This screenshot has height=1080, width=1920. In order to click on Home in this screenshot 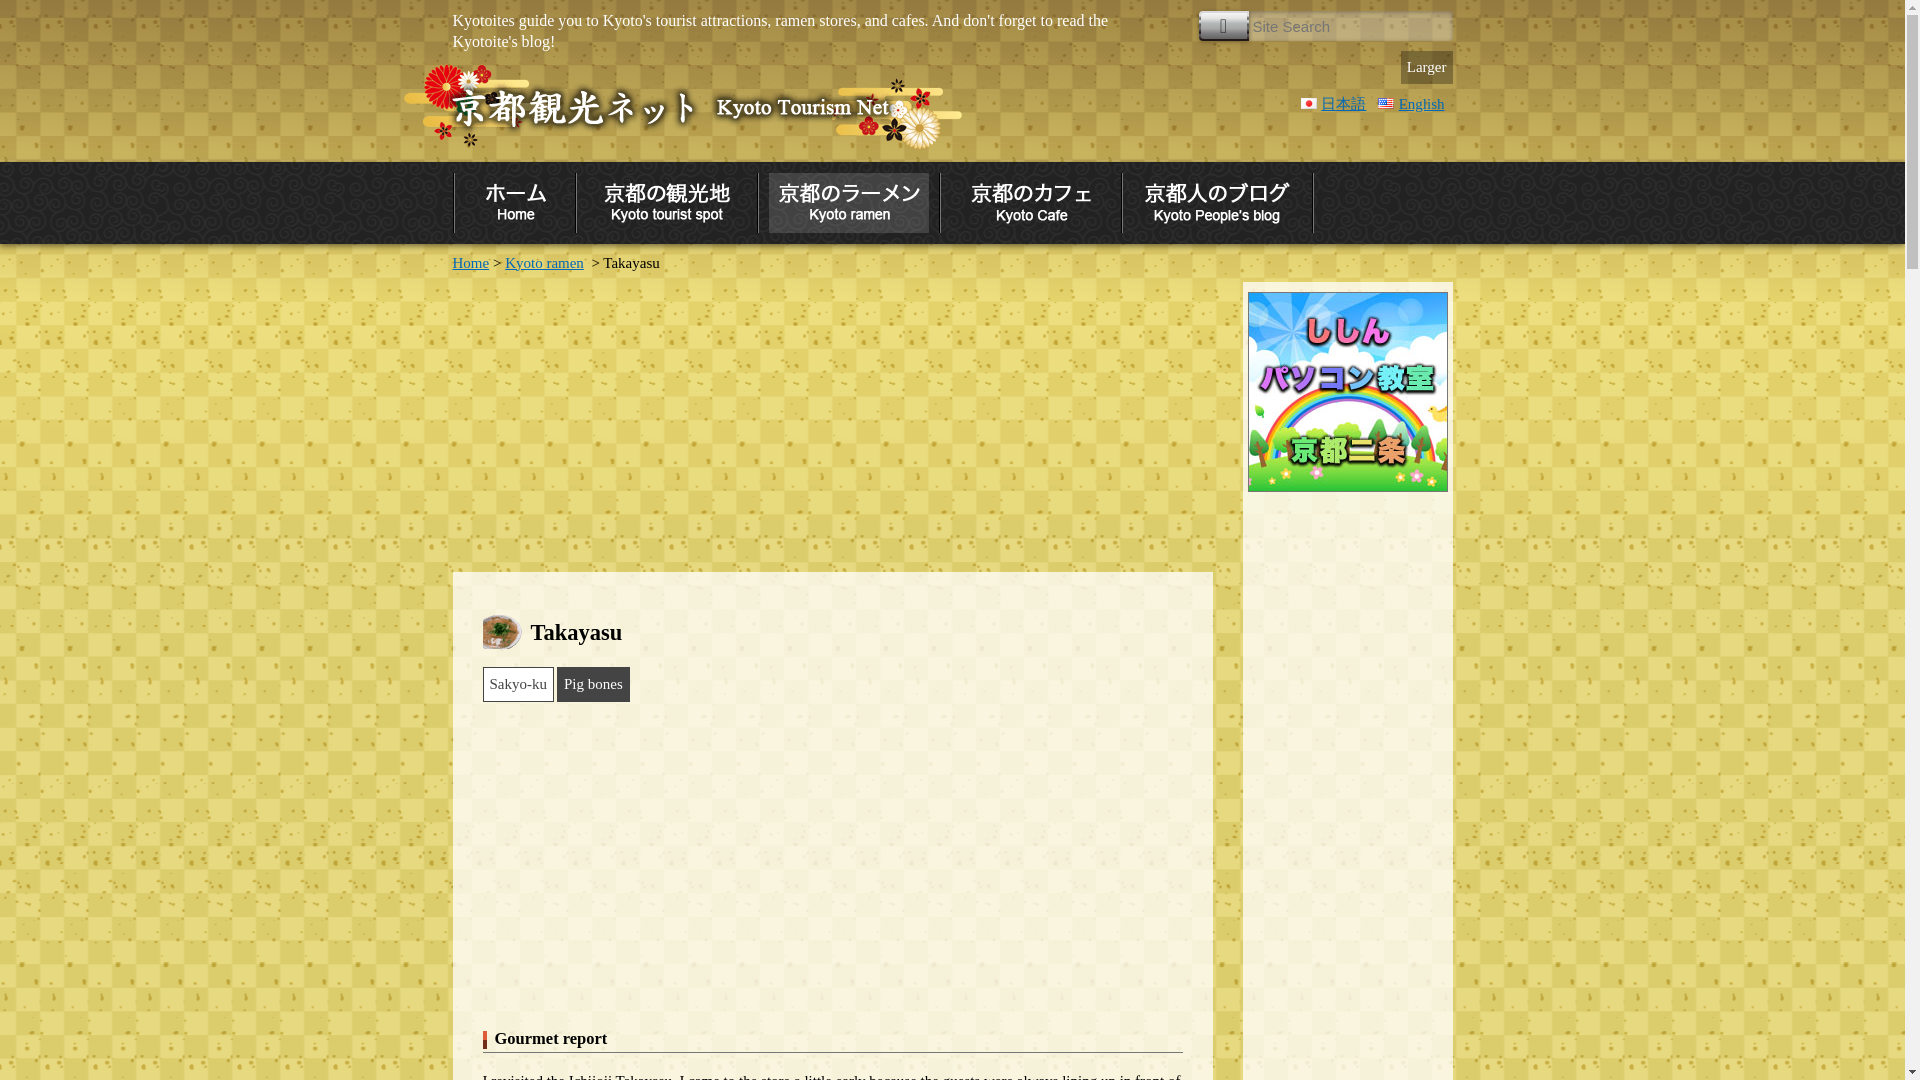, I will do `click(470, 262)`.